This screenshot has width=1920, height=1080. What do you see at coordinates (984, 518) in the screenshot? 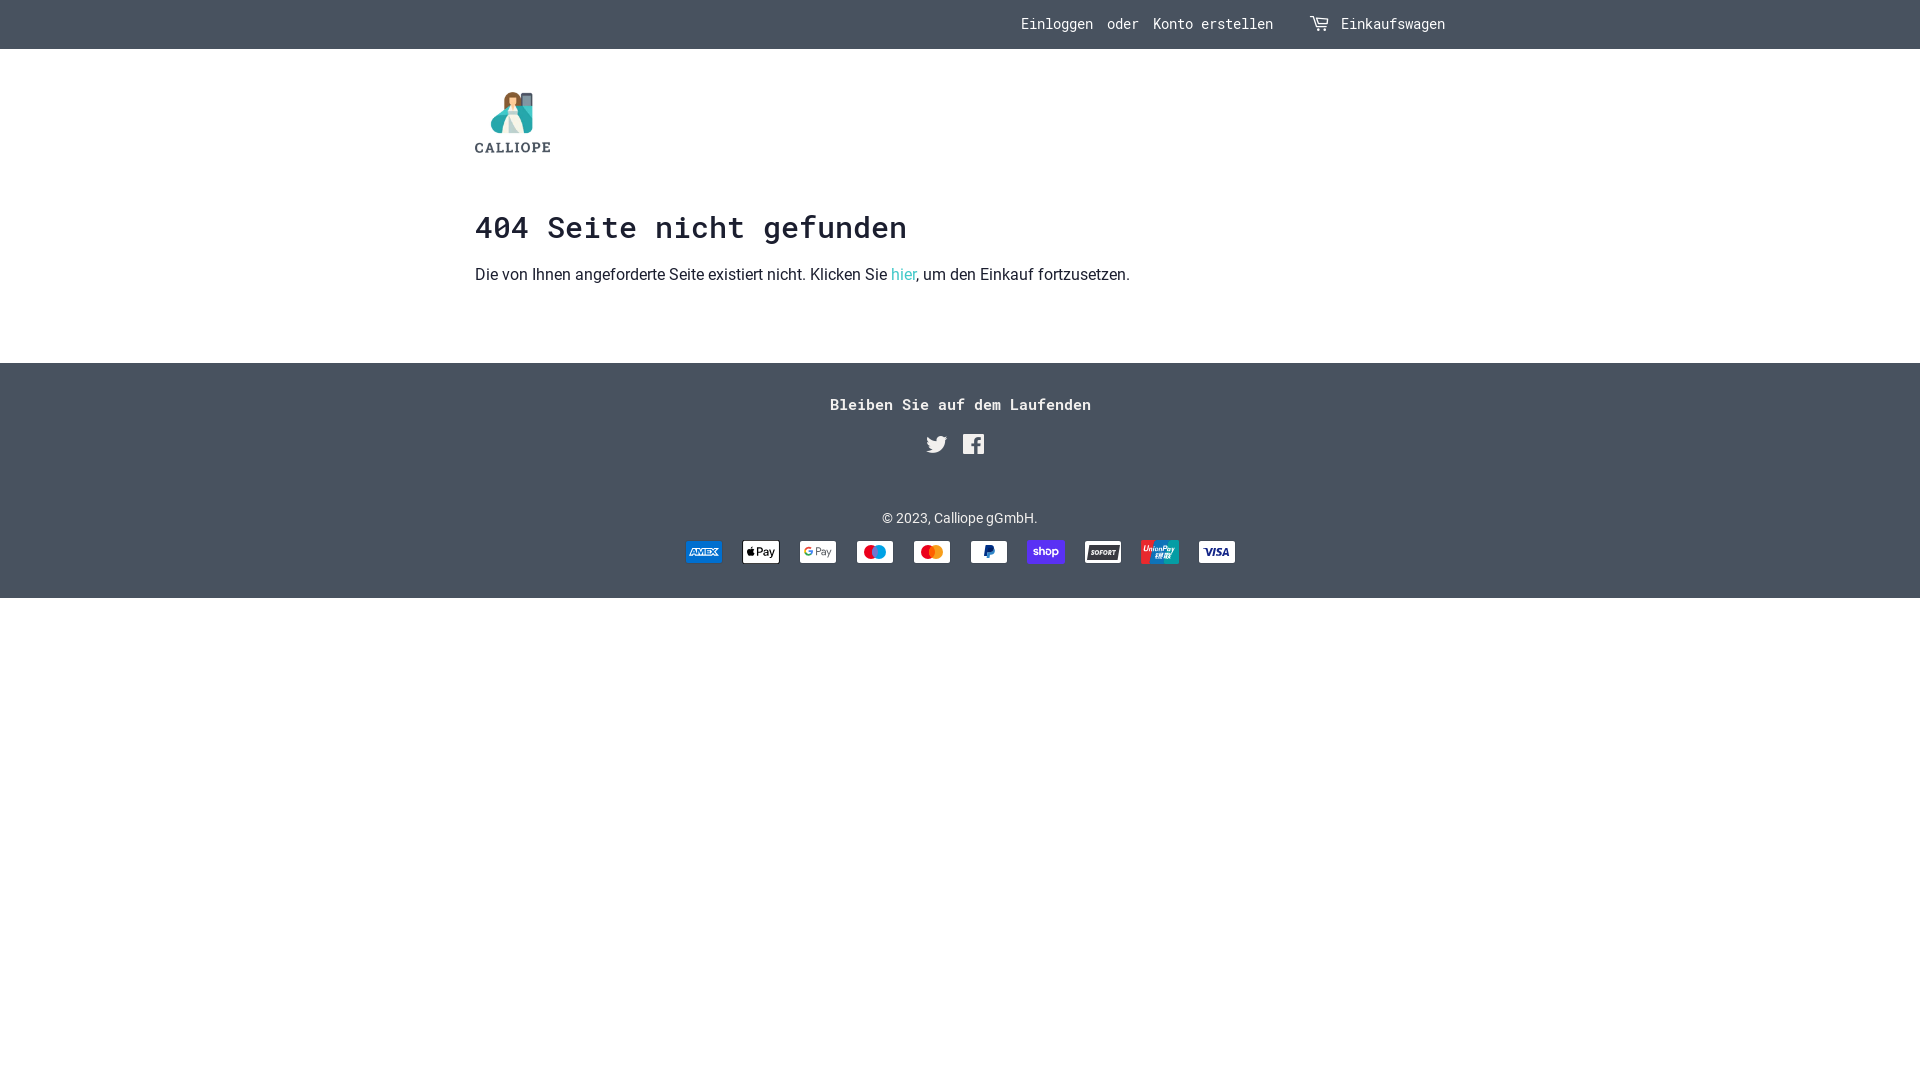
I see `Calliope gGmbH` at bounding box center [984, 518].